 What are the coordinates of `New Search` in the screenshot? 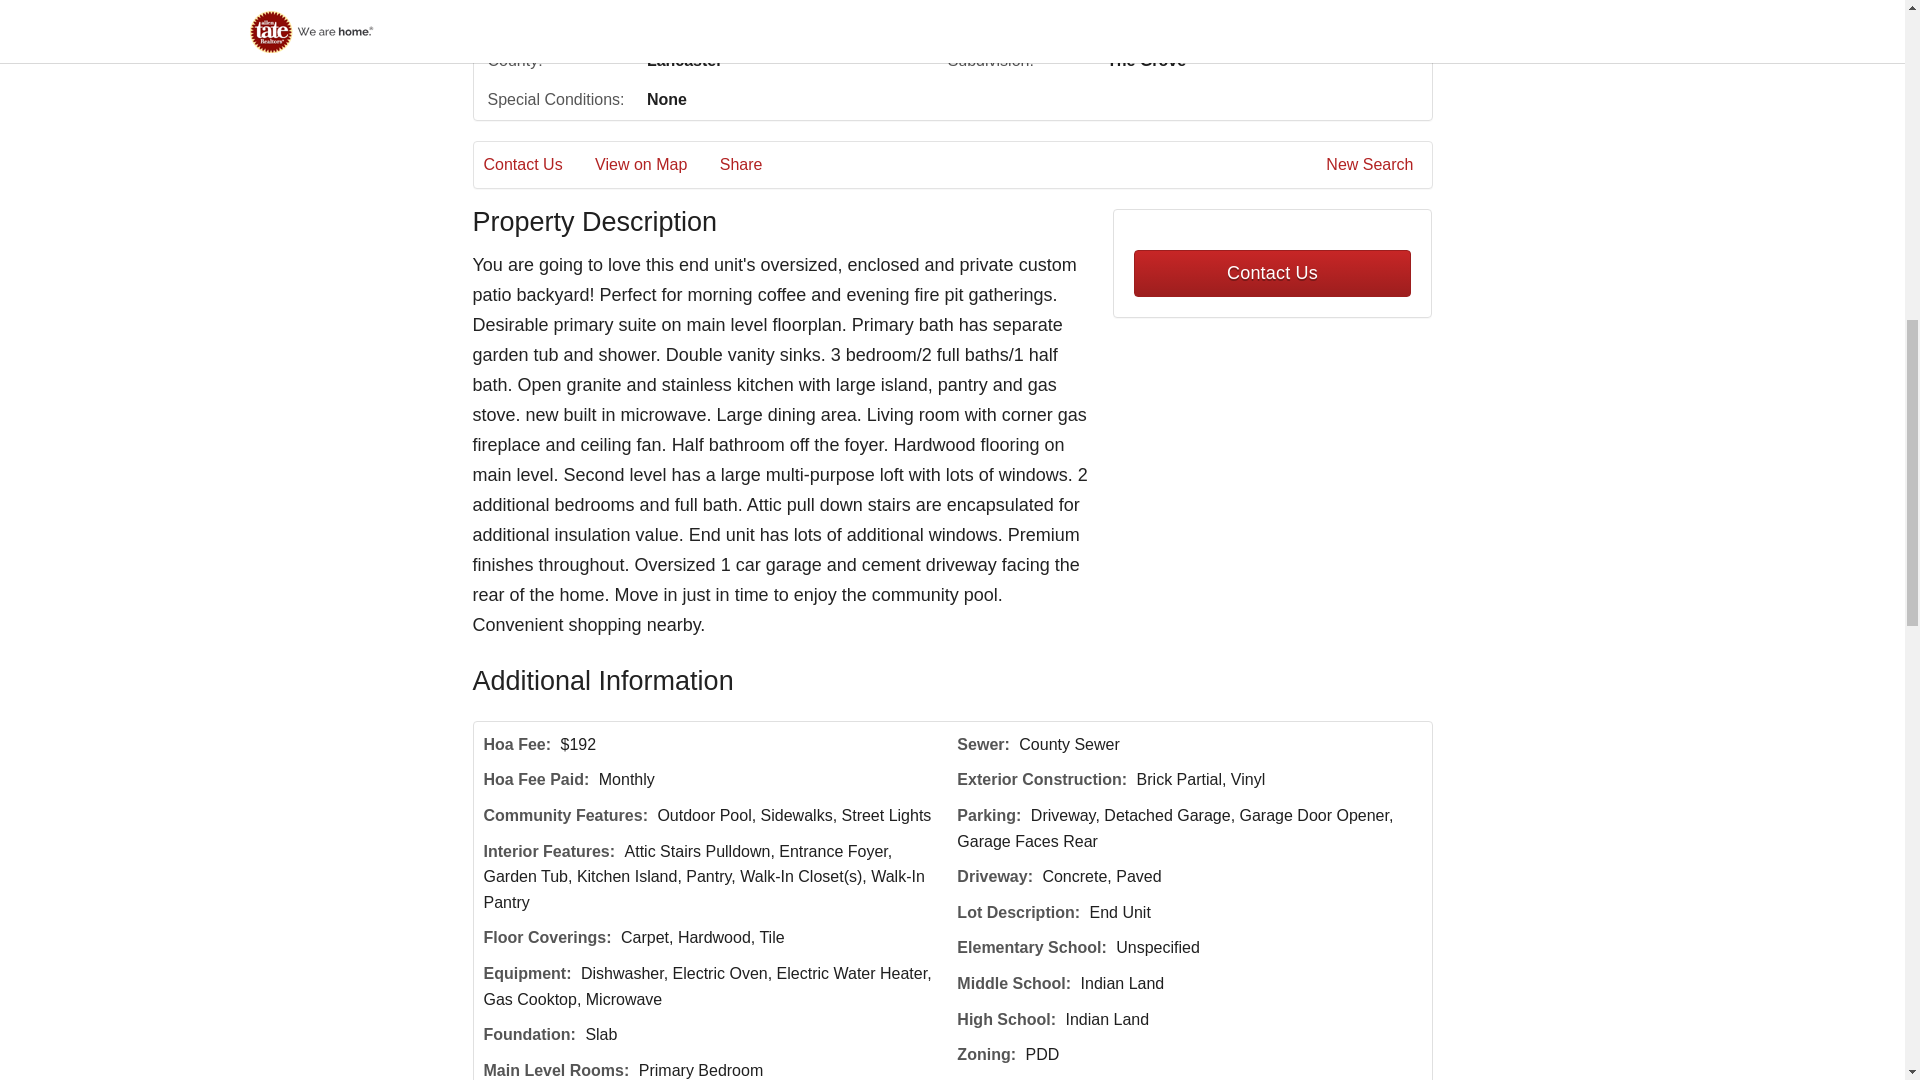 It's located at (1373, 165).